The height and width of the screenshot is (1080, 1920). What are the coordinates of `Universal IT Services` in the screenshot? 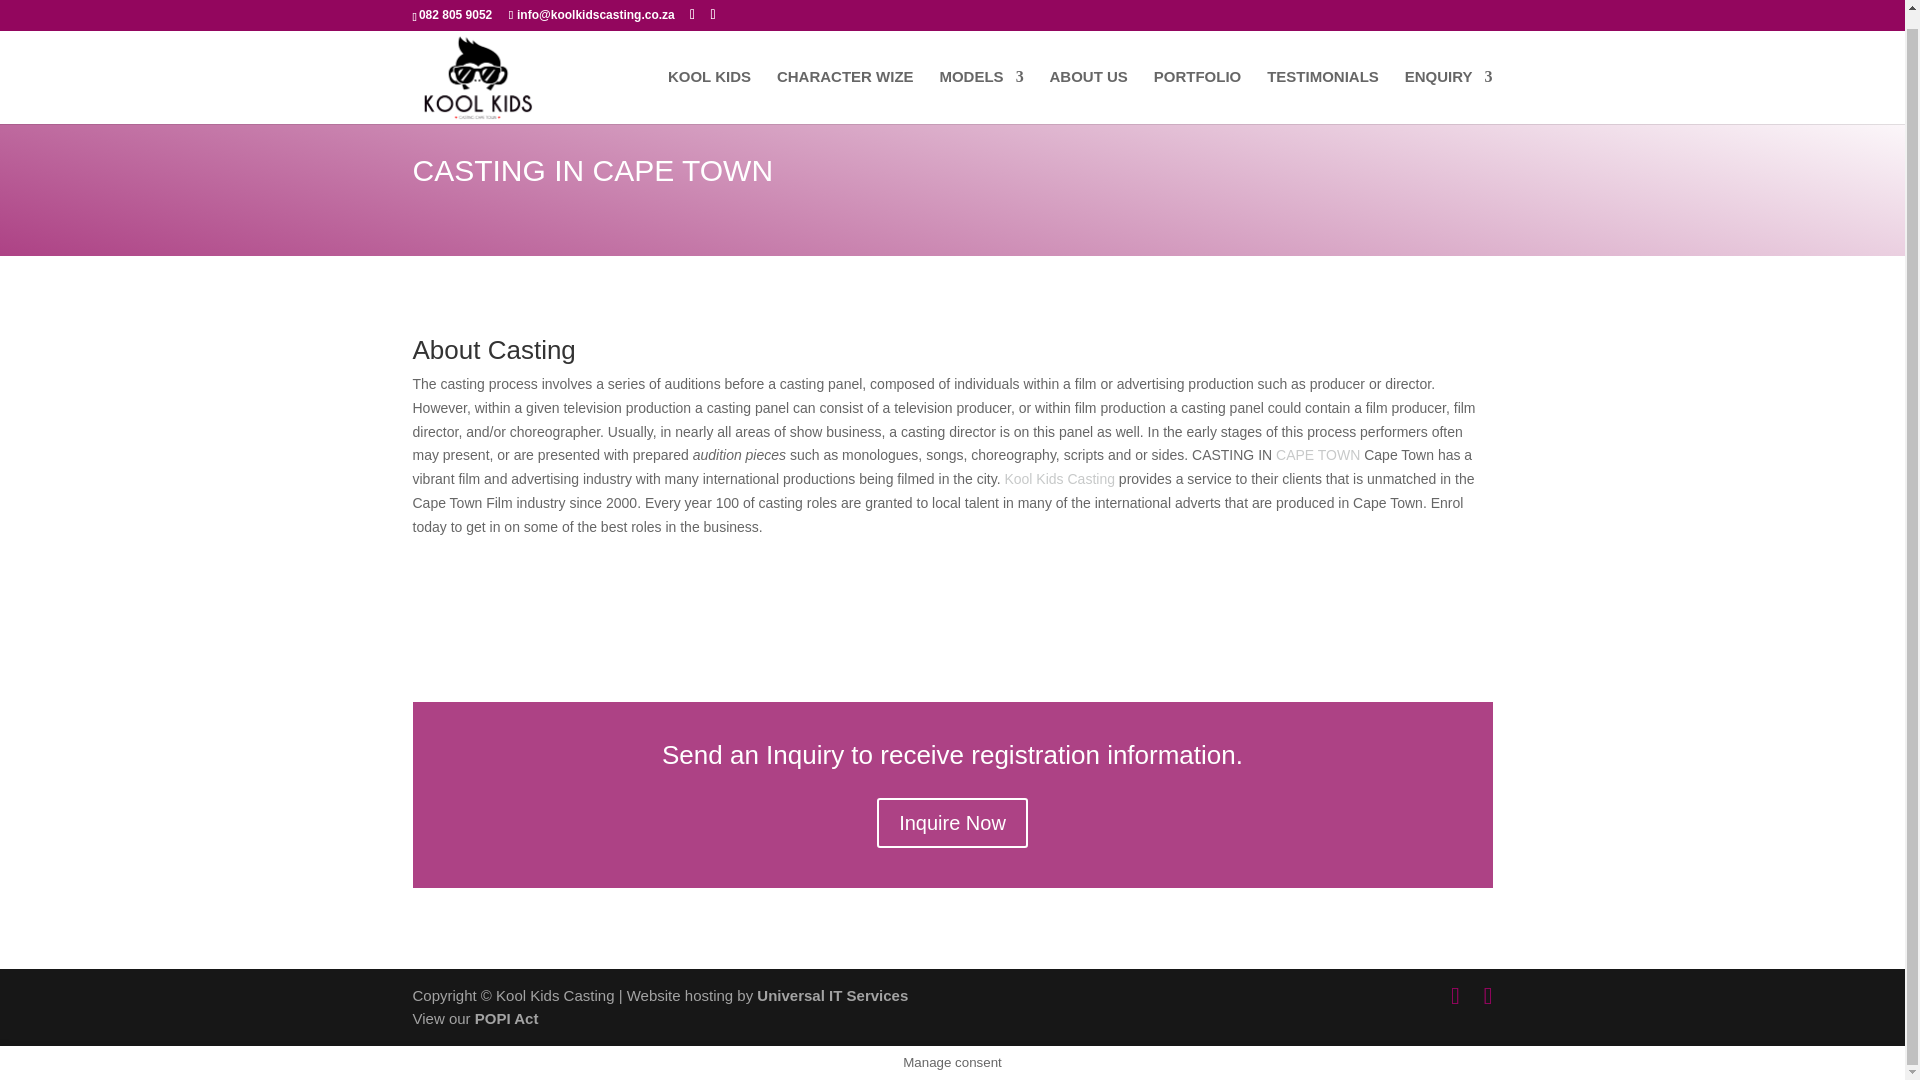 It's located at (832, 996).